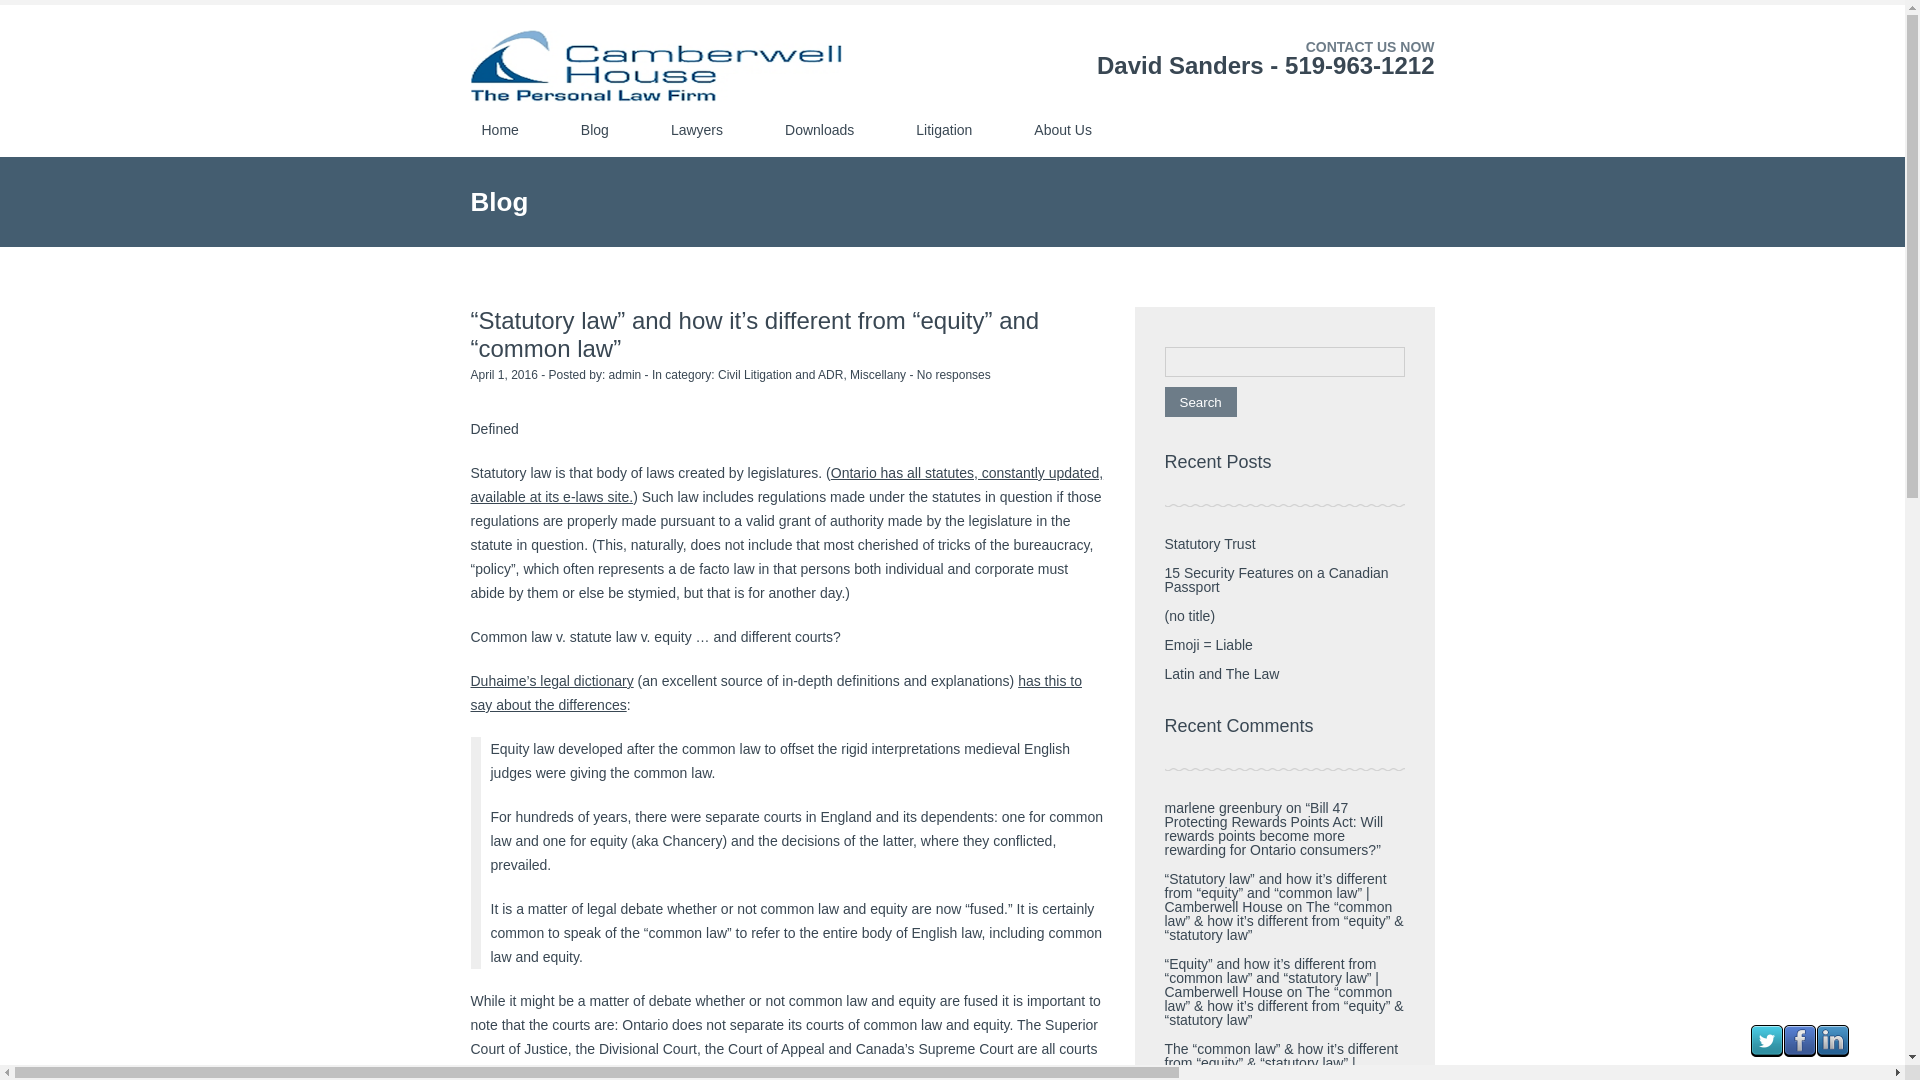 The height and width of the screenshot is (1080, 1920). Describe the element at coordinates (500, 129) in the screenshot. I see `Home` at that location.